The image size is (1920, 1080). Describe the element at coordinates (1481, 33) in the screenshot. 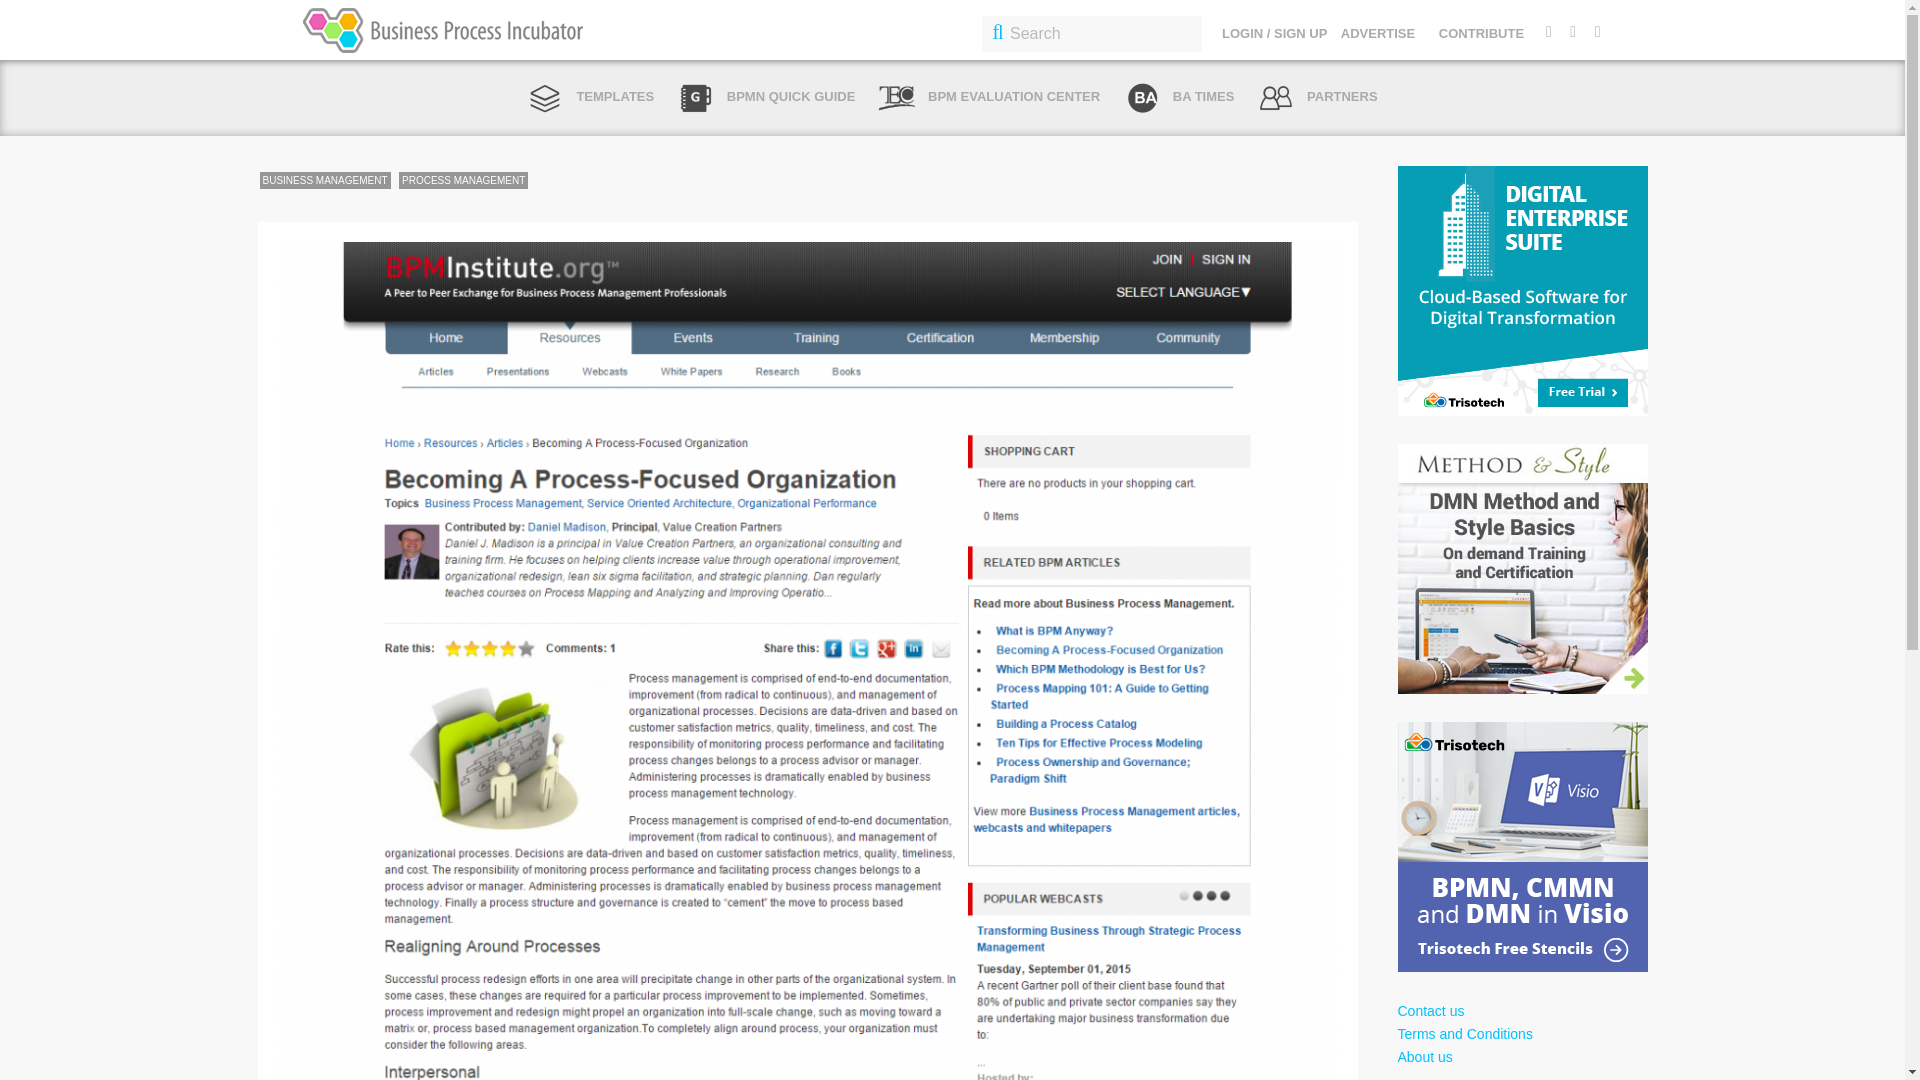

I see `CONTRIBUTE` at that location.